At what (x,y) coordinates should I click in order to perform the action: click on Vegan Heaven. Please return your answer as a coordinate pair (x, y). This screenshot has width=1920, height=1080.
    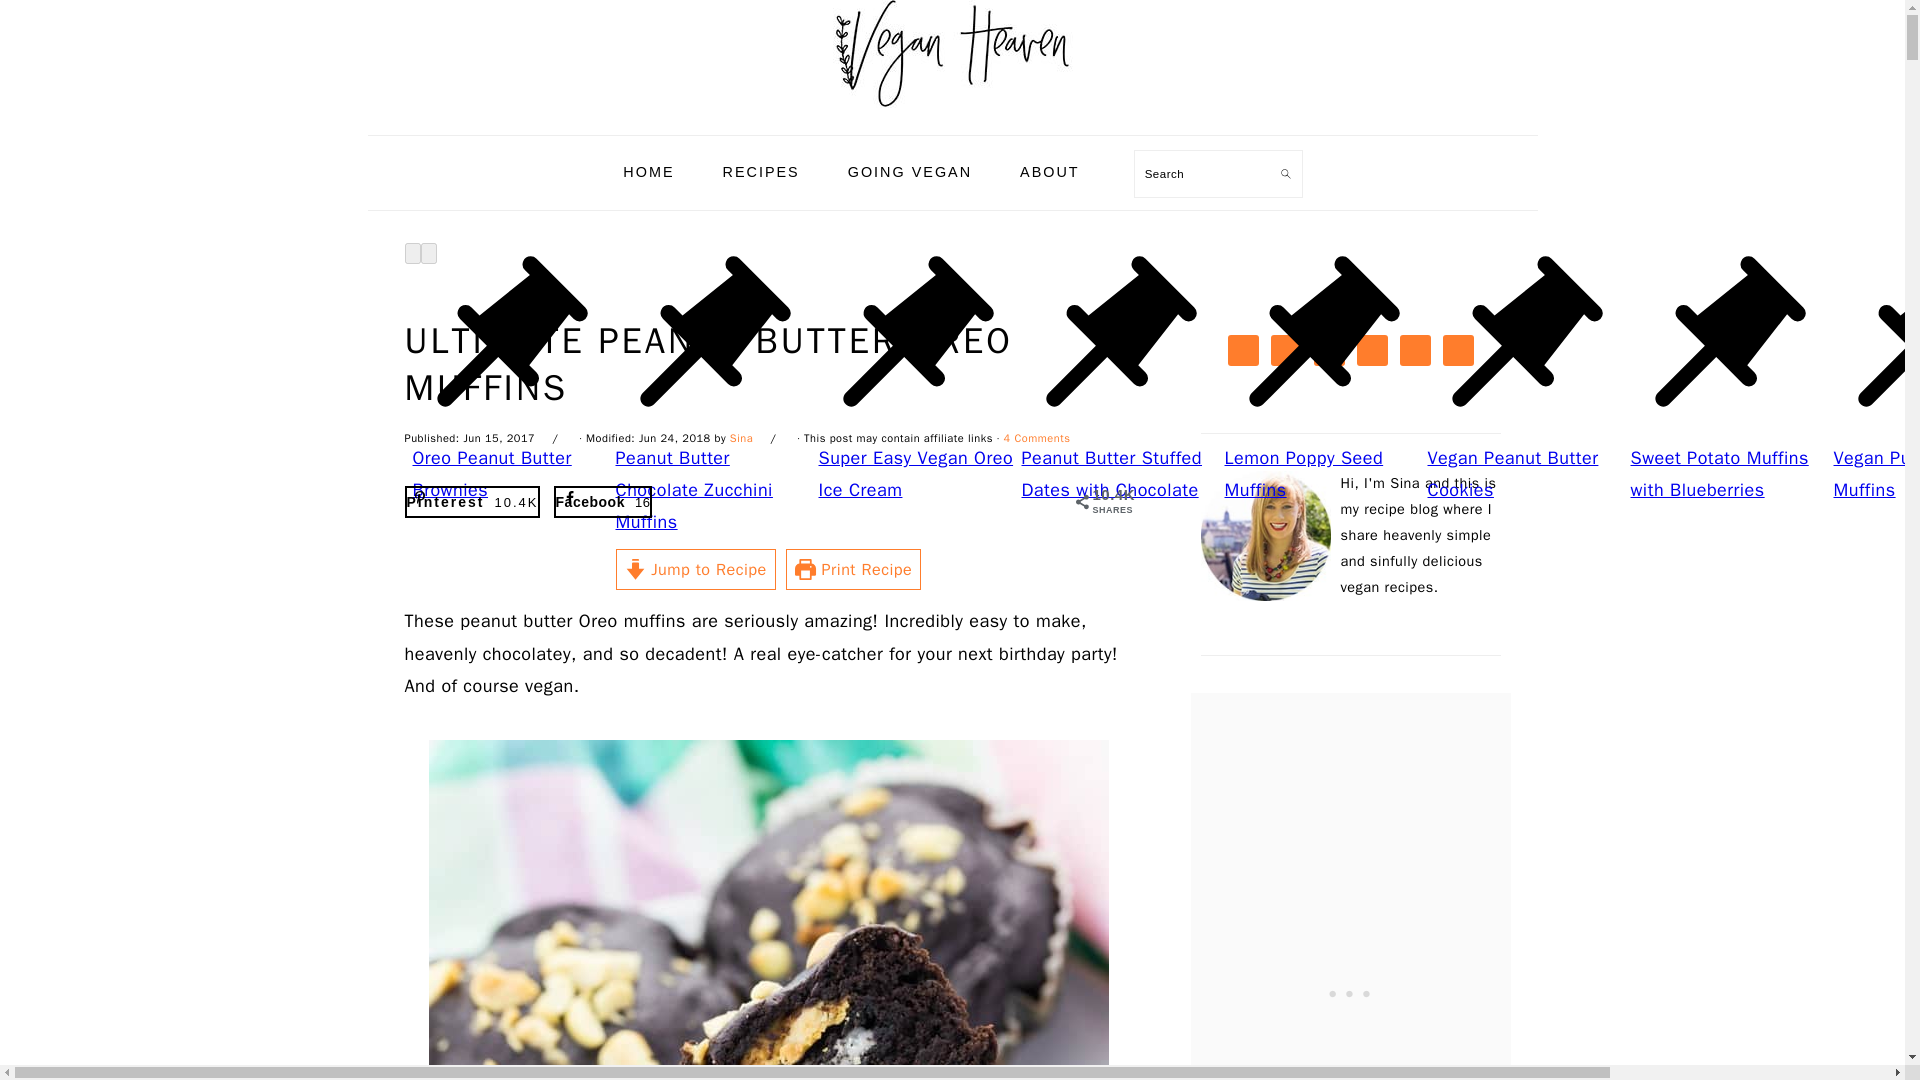
    Looking at the image, I should click on (951, 54).